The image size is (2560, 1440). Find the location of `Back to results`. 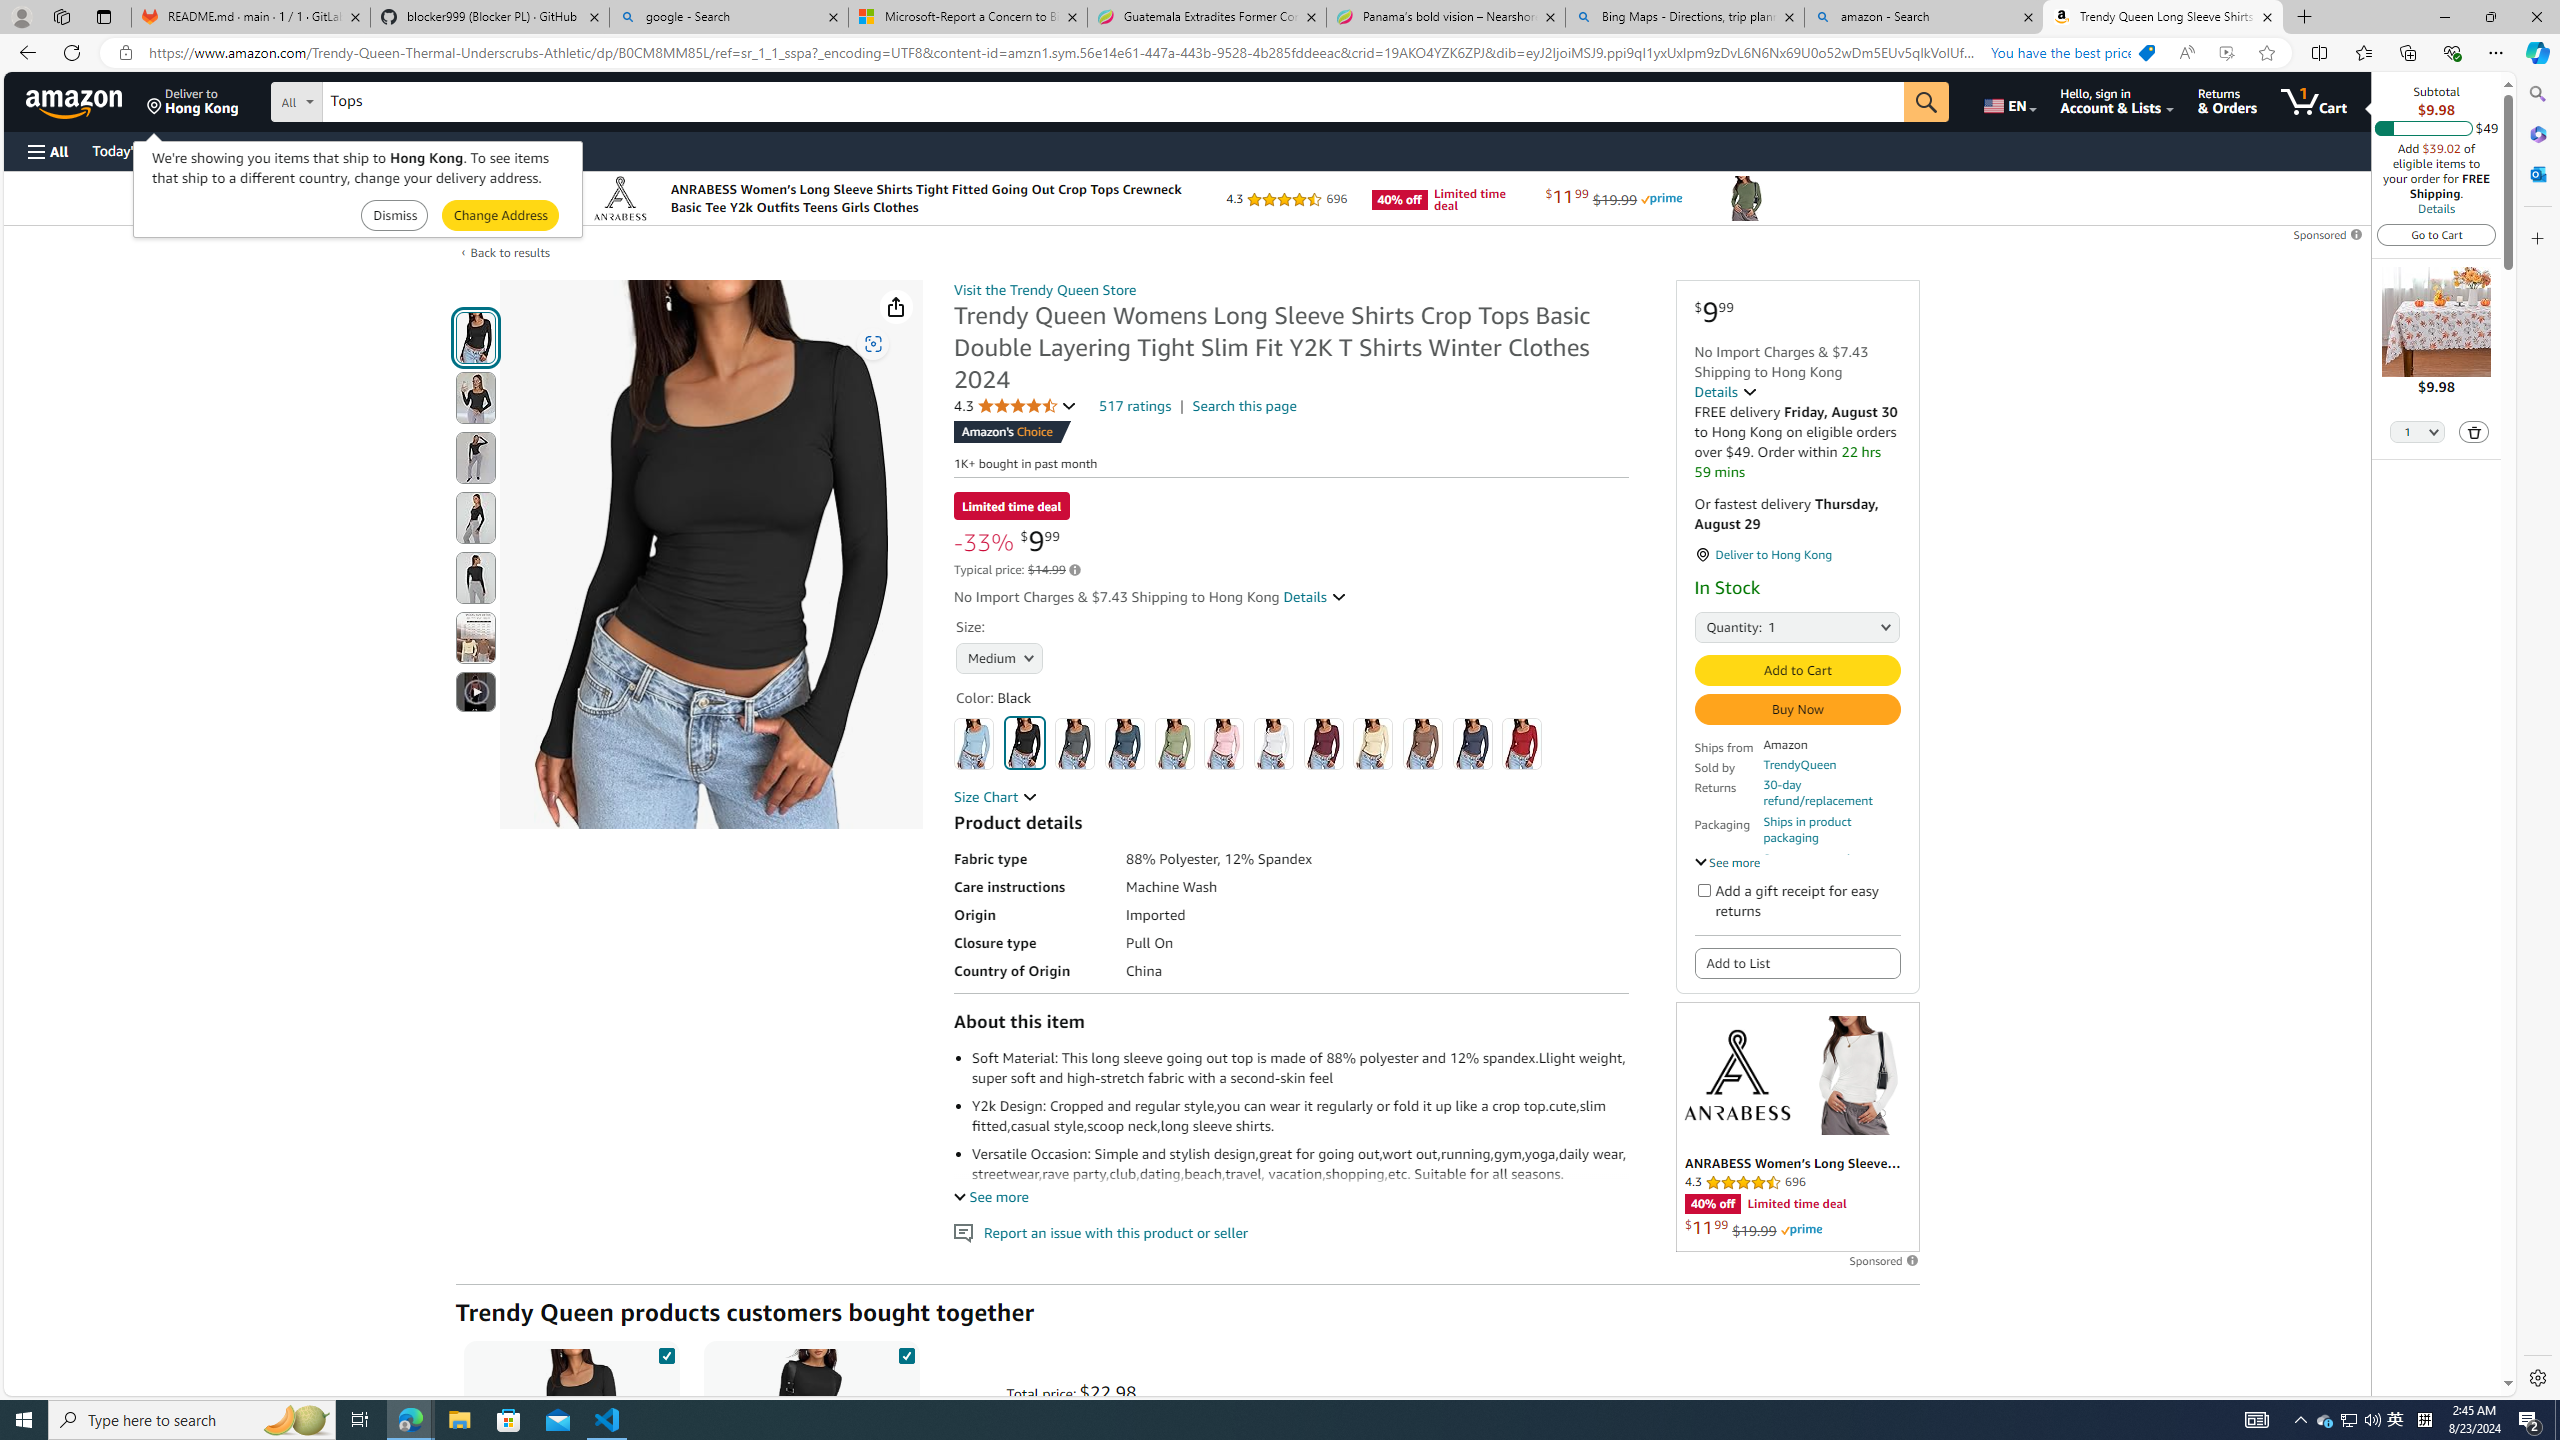

Back to results is located at coordinates (510, 253).